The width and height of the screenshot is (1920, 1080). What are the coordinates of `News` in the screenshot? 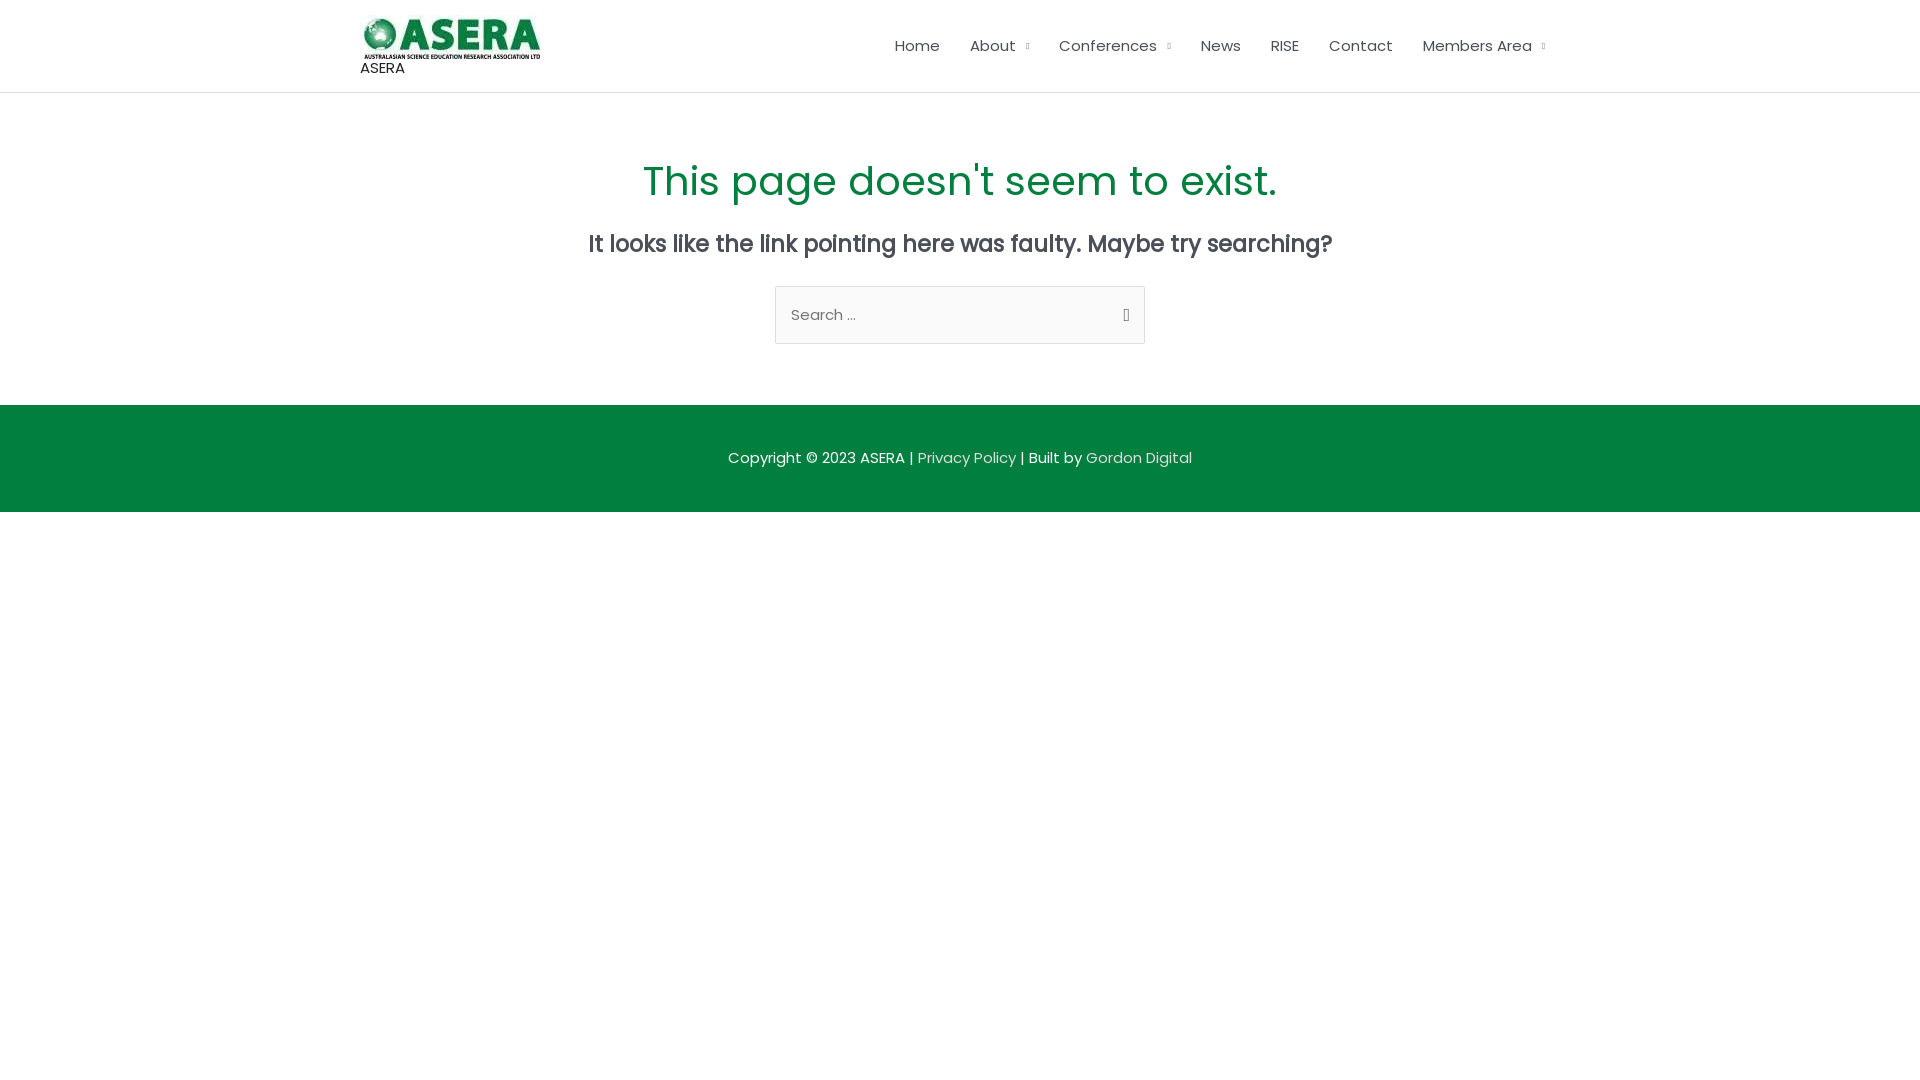 It's located at (1221, 46).